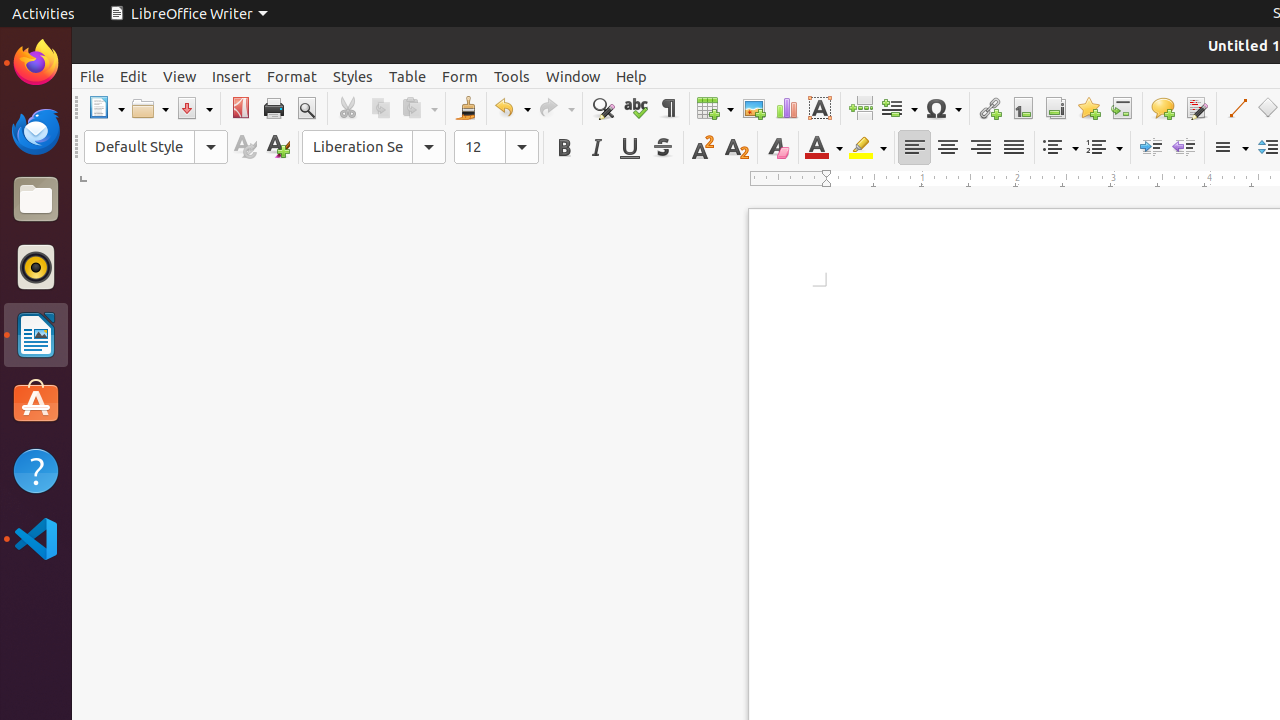  I want to click on Track Changes Functions, so click(1196, 108).